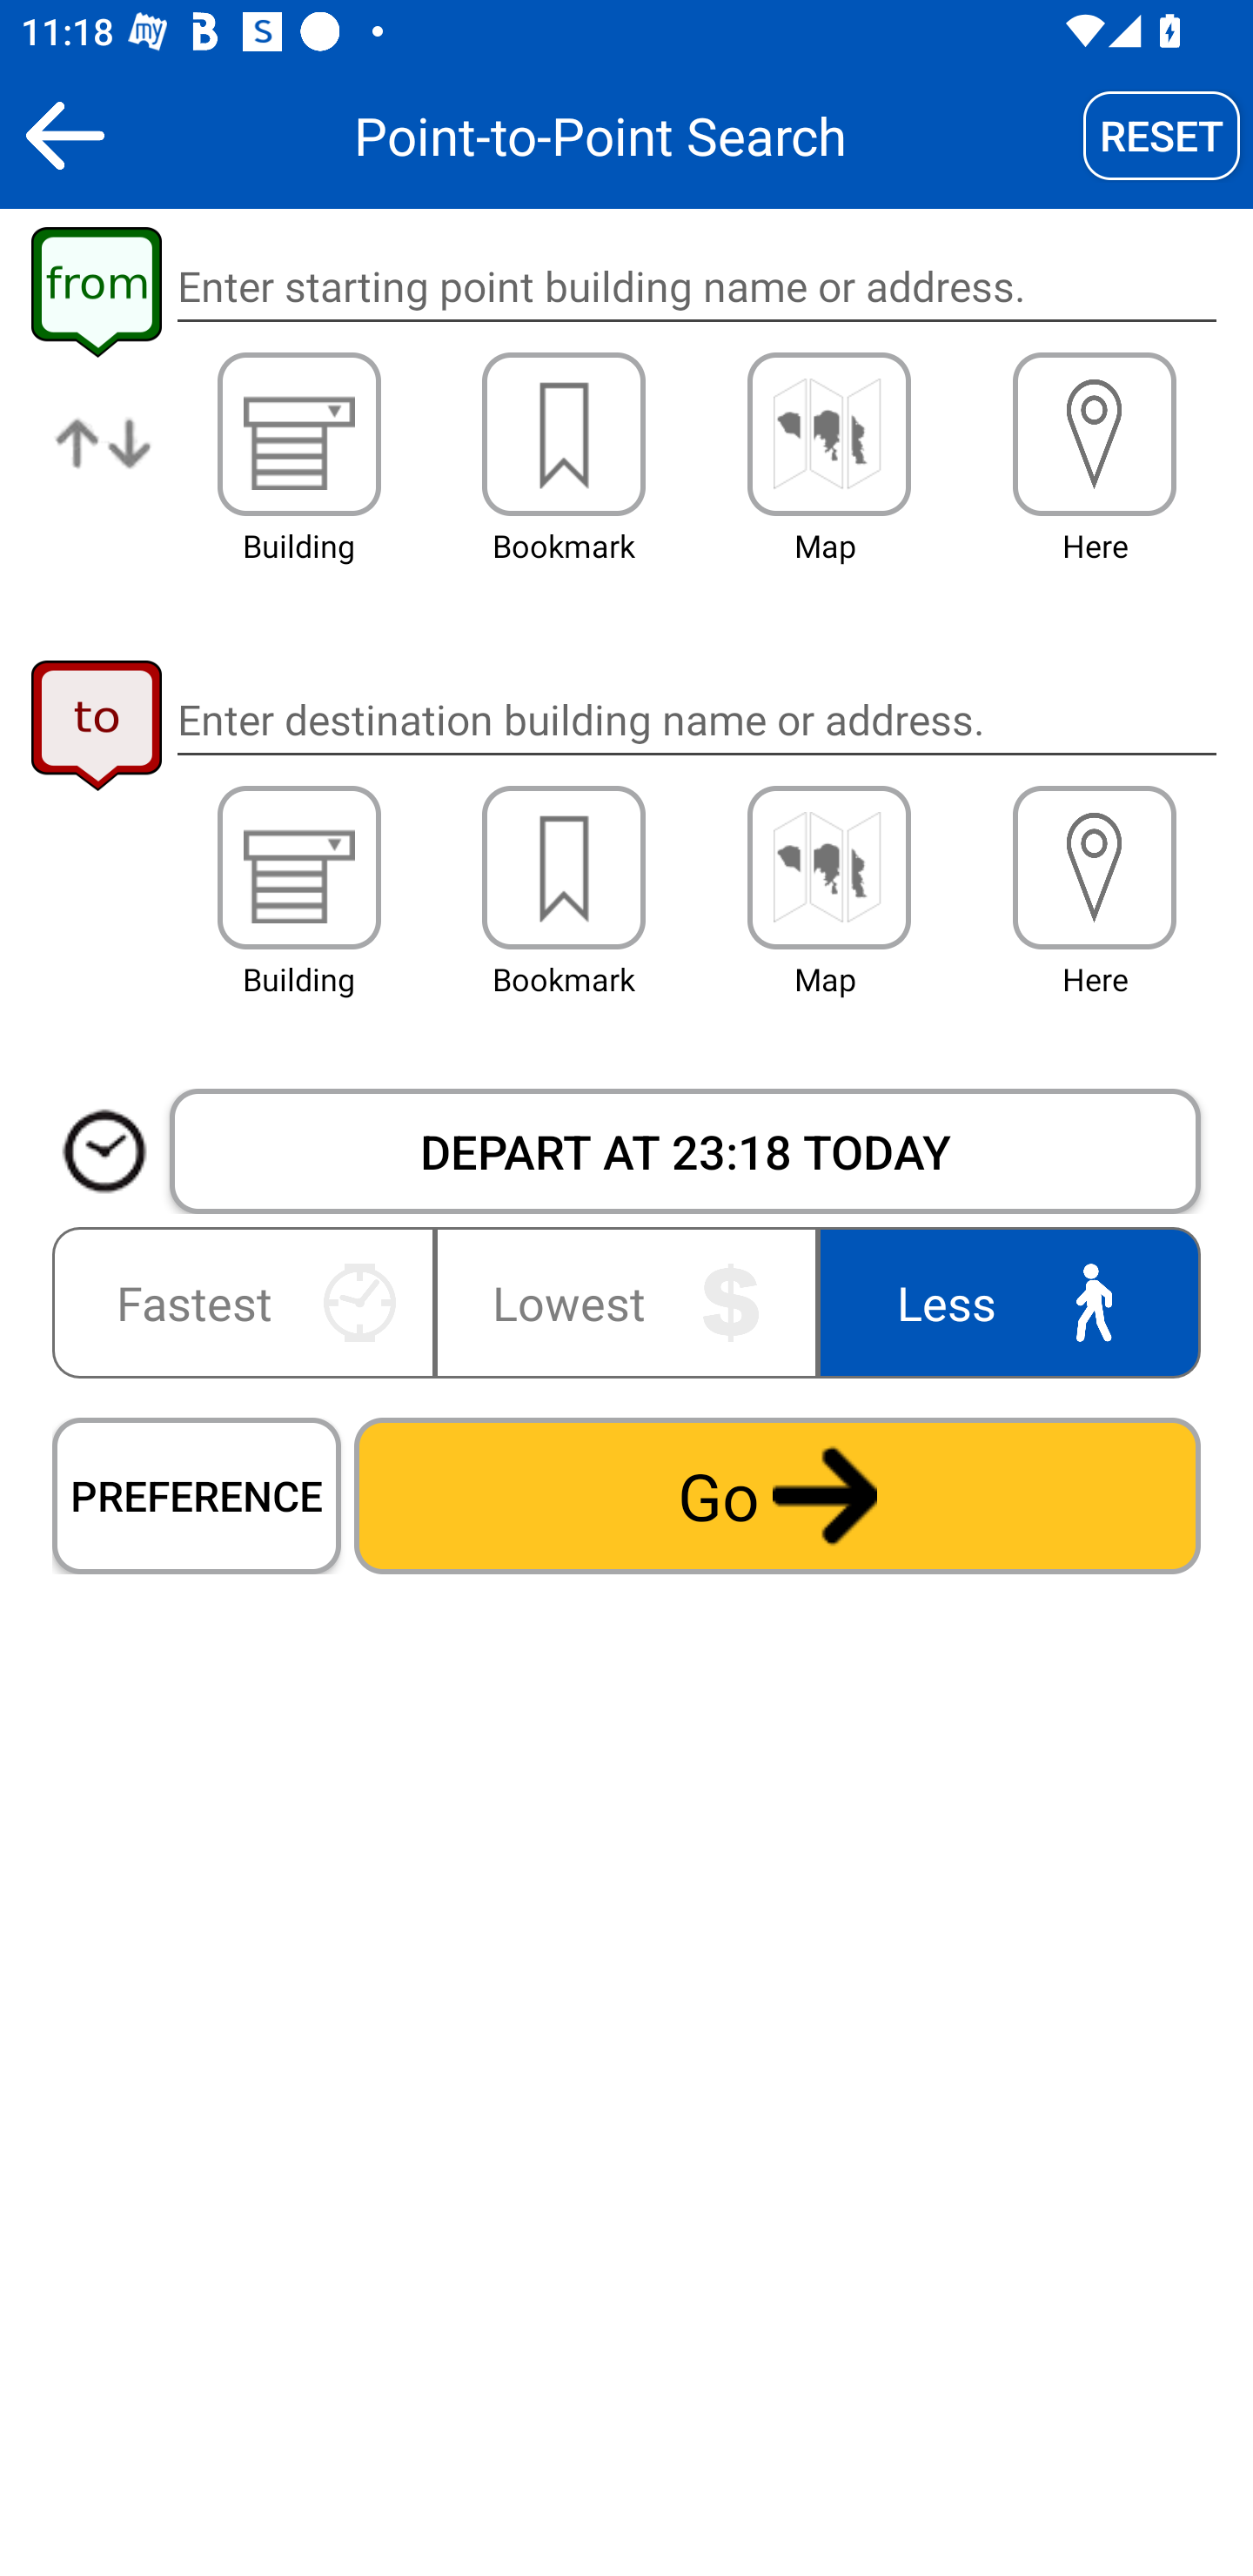  Describe the element at coordinates (104, 466) in the screenshot. I see `Swap origin and destination` at that location.